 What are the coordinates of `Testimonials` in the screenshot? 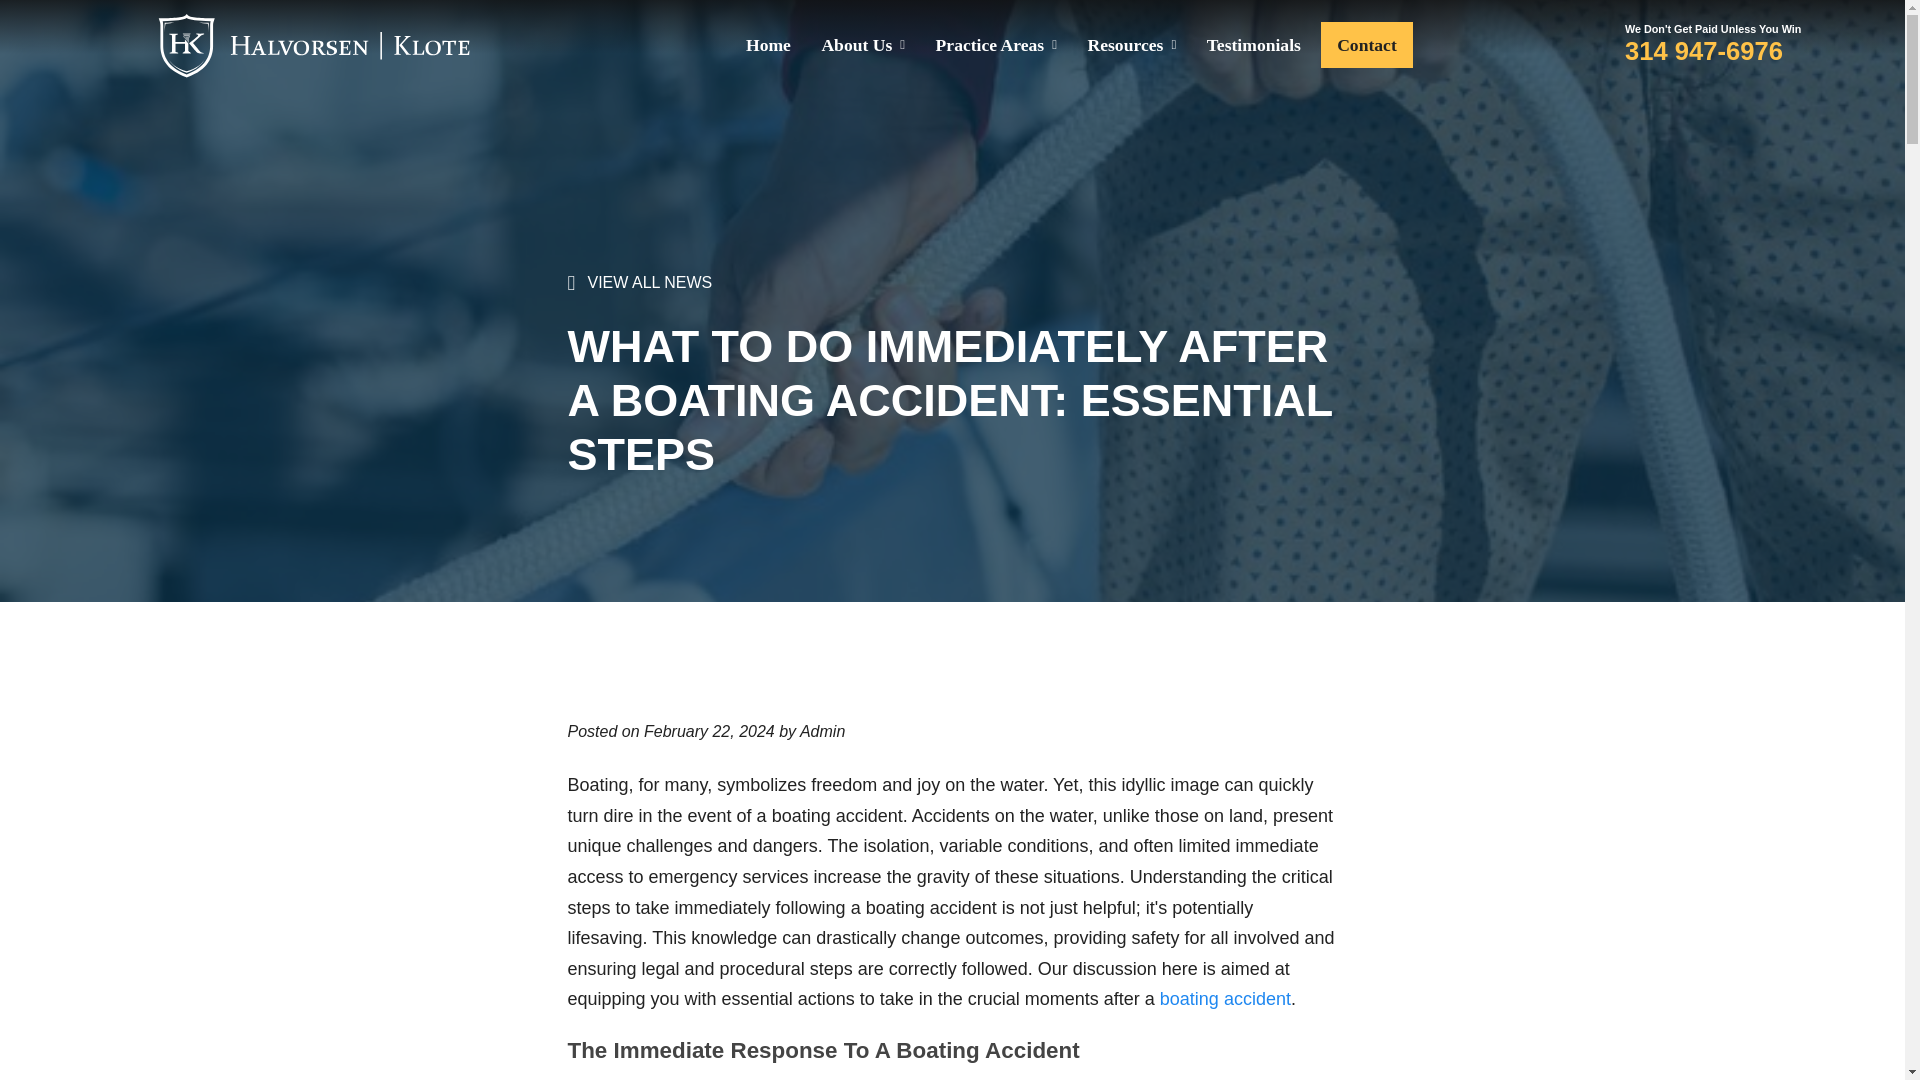 It's located at (1254, 44).